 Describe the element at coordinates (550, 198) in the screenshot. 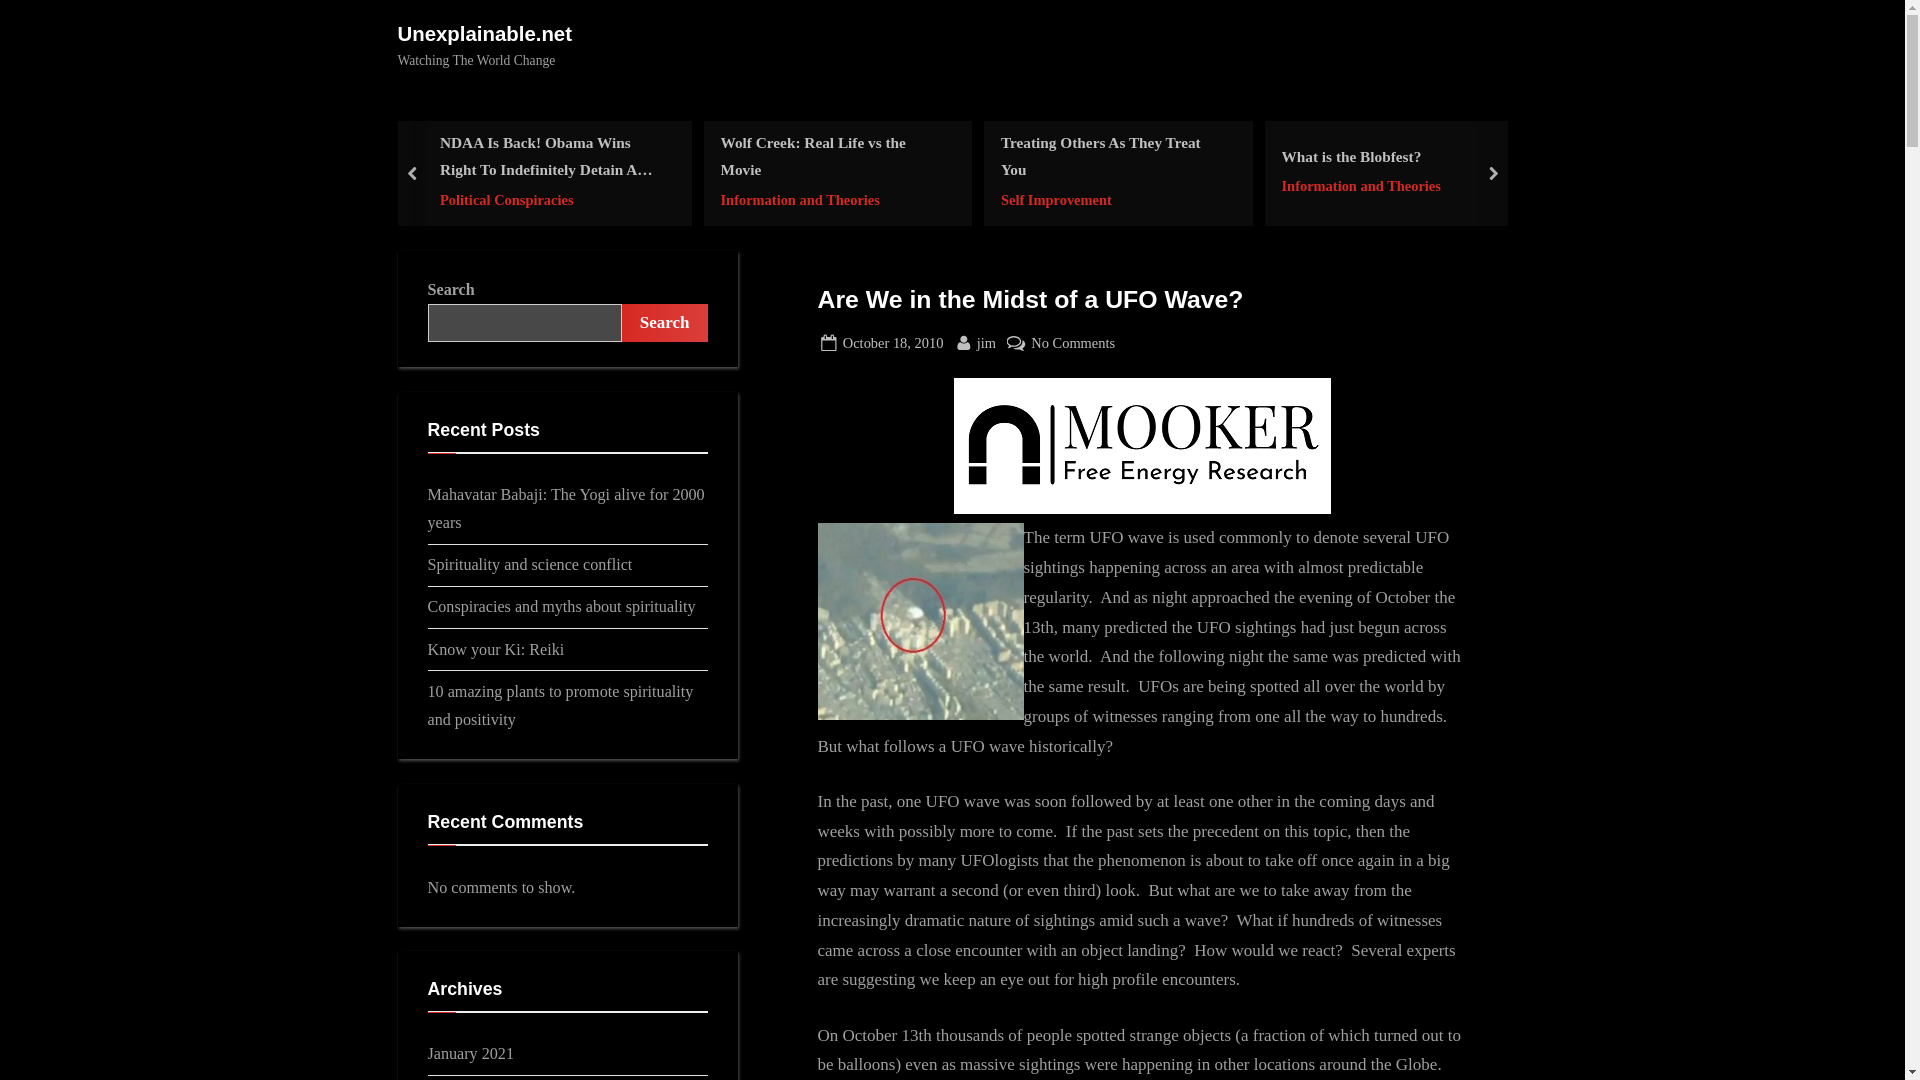

I see `Political Conspiracies` at that location.